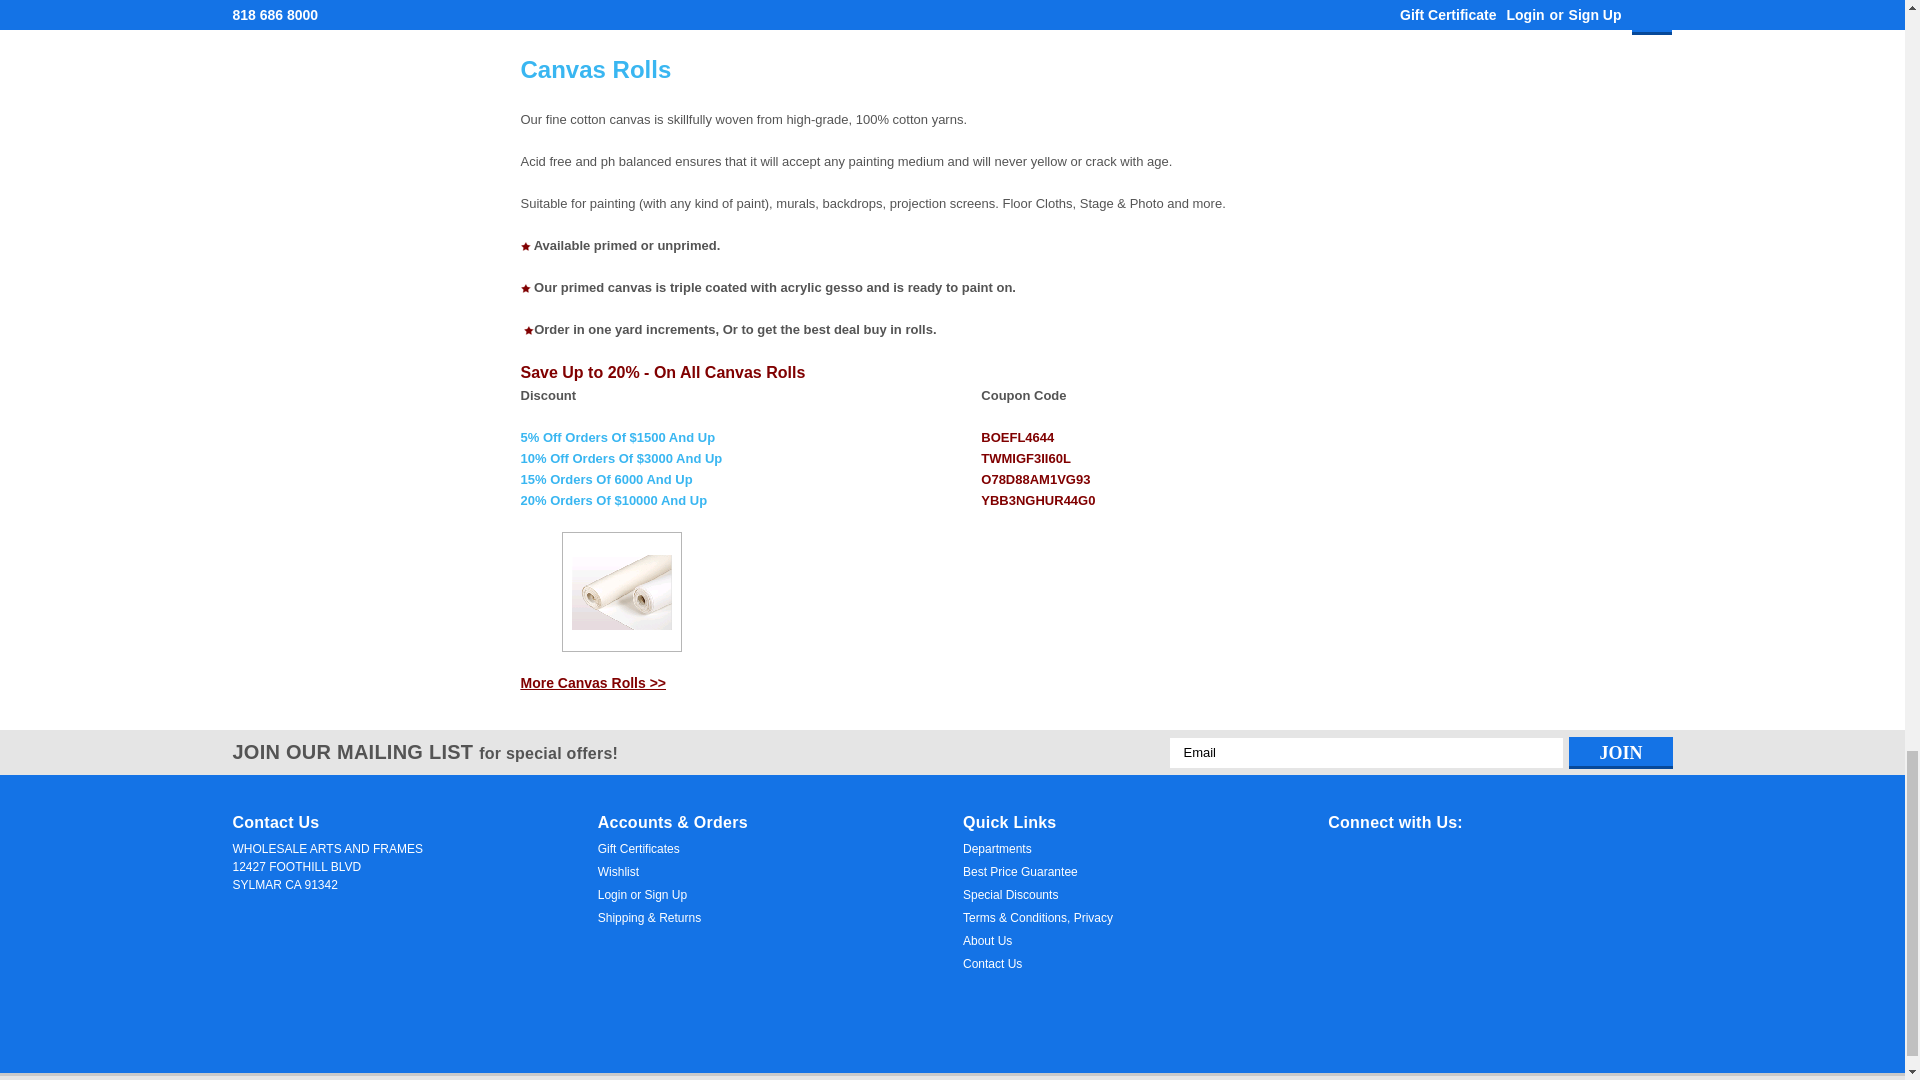 Image resolution: width=1920 pixels, height=1080 pixels. I want to click on Join, so click(1620, 752).